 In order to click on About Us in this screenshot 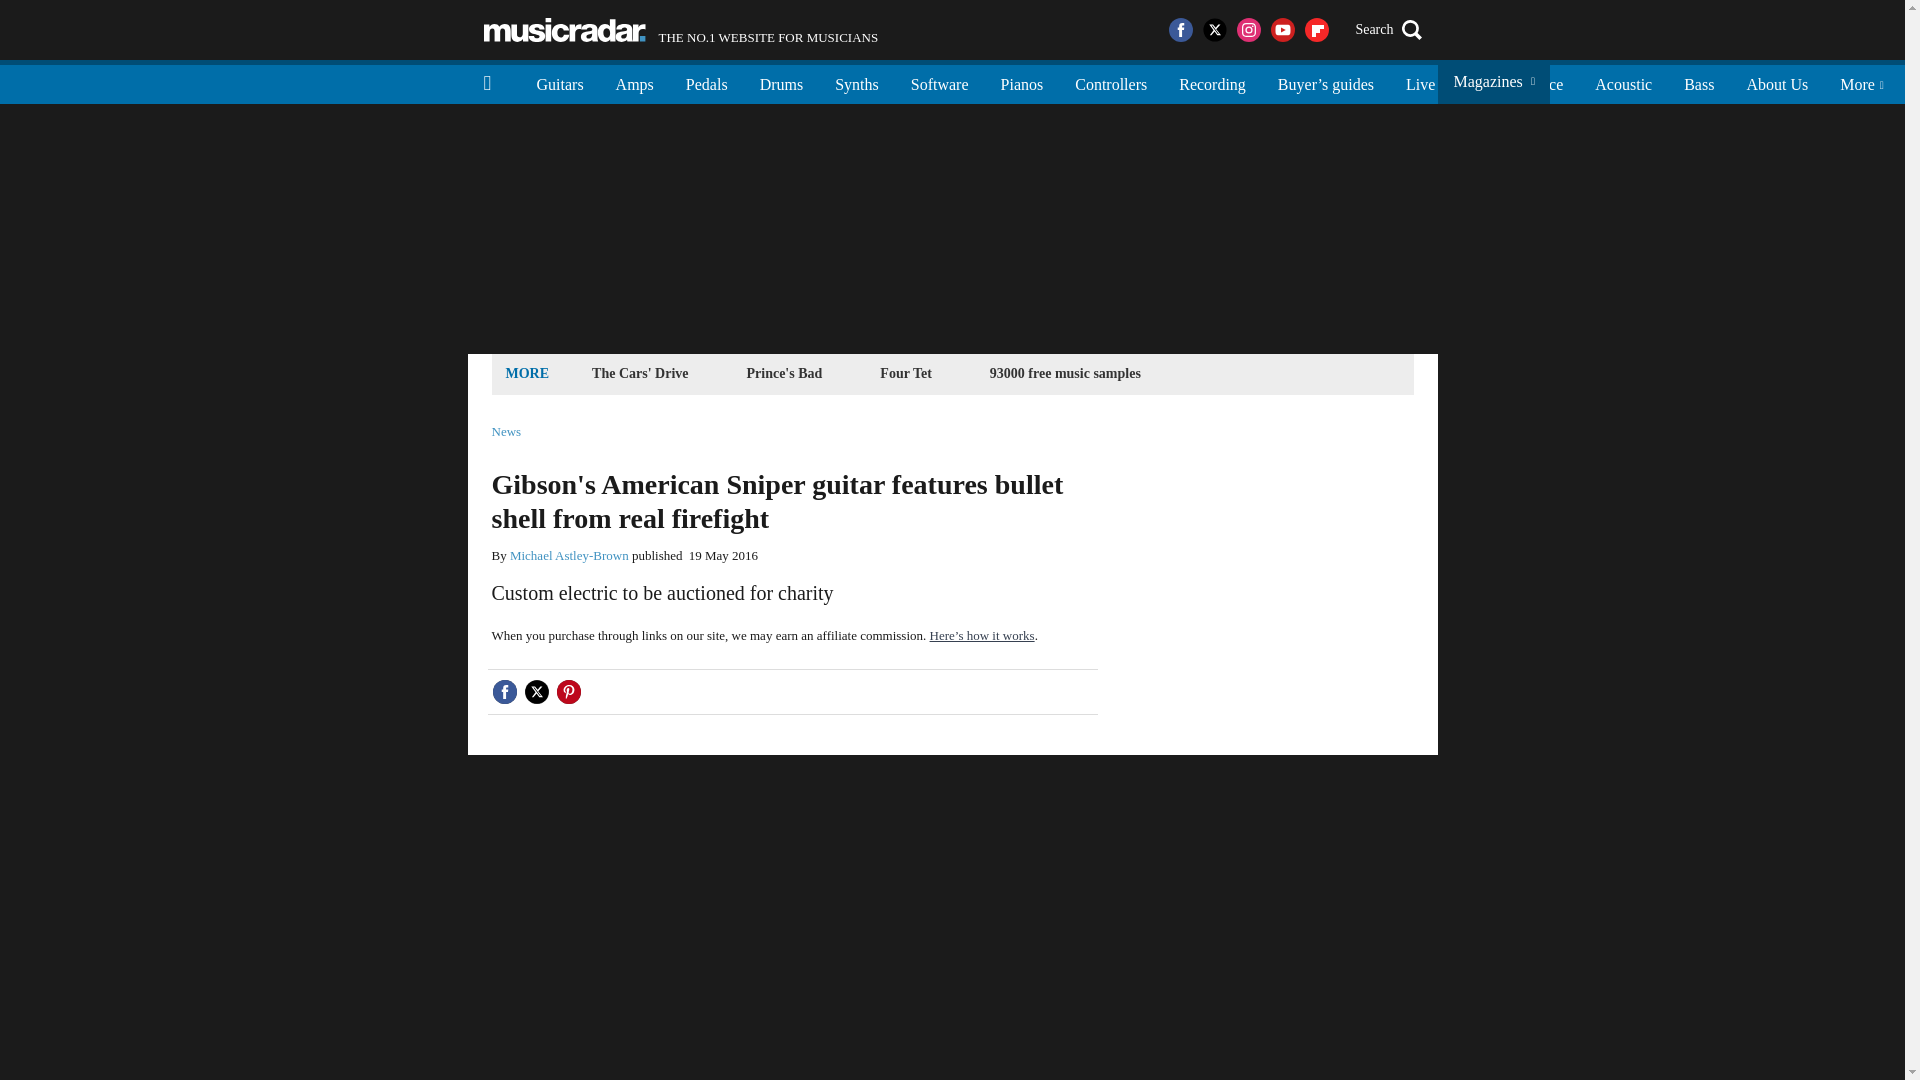, I will do `click(1776, 82)`.